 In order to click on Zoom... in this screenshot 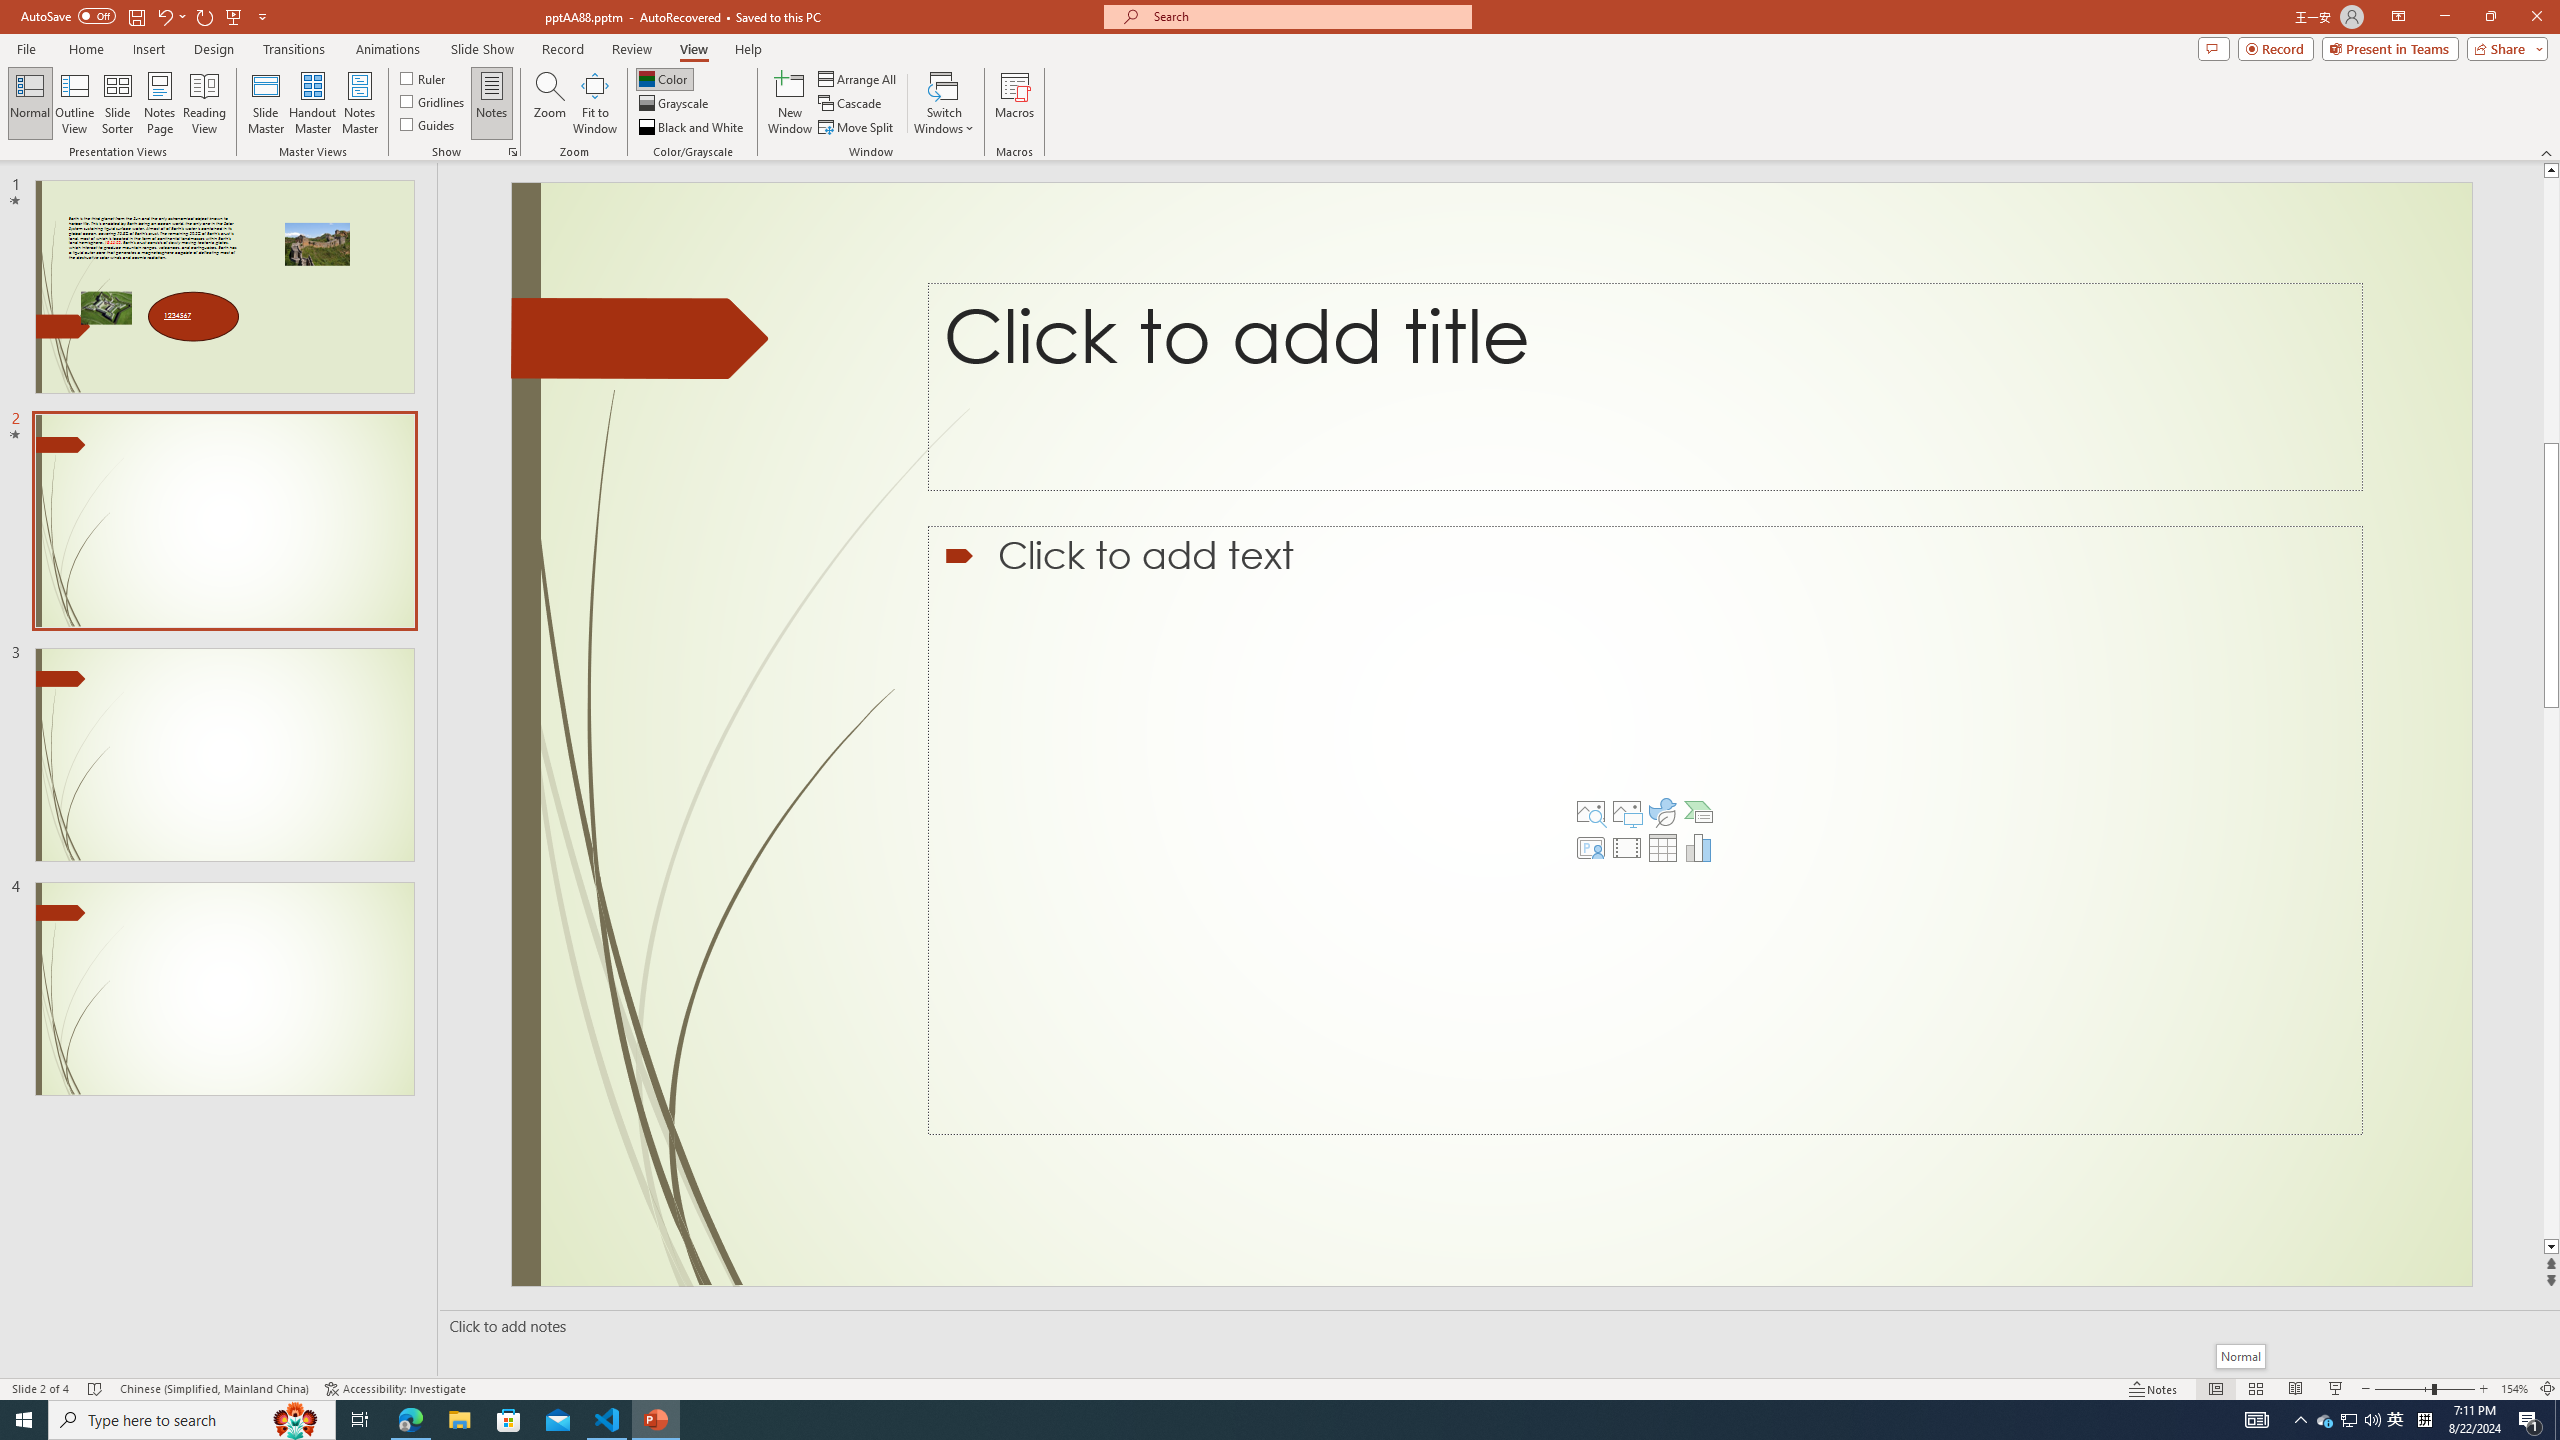, I will do `click(550, 103)`.